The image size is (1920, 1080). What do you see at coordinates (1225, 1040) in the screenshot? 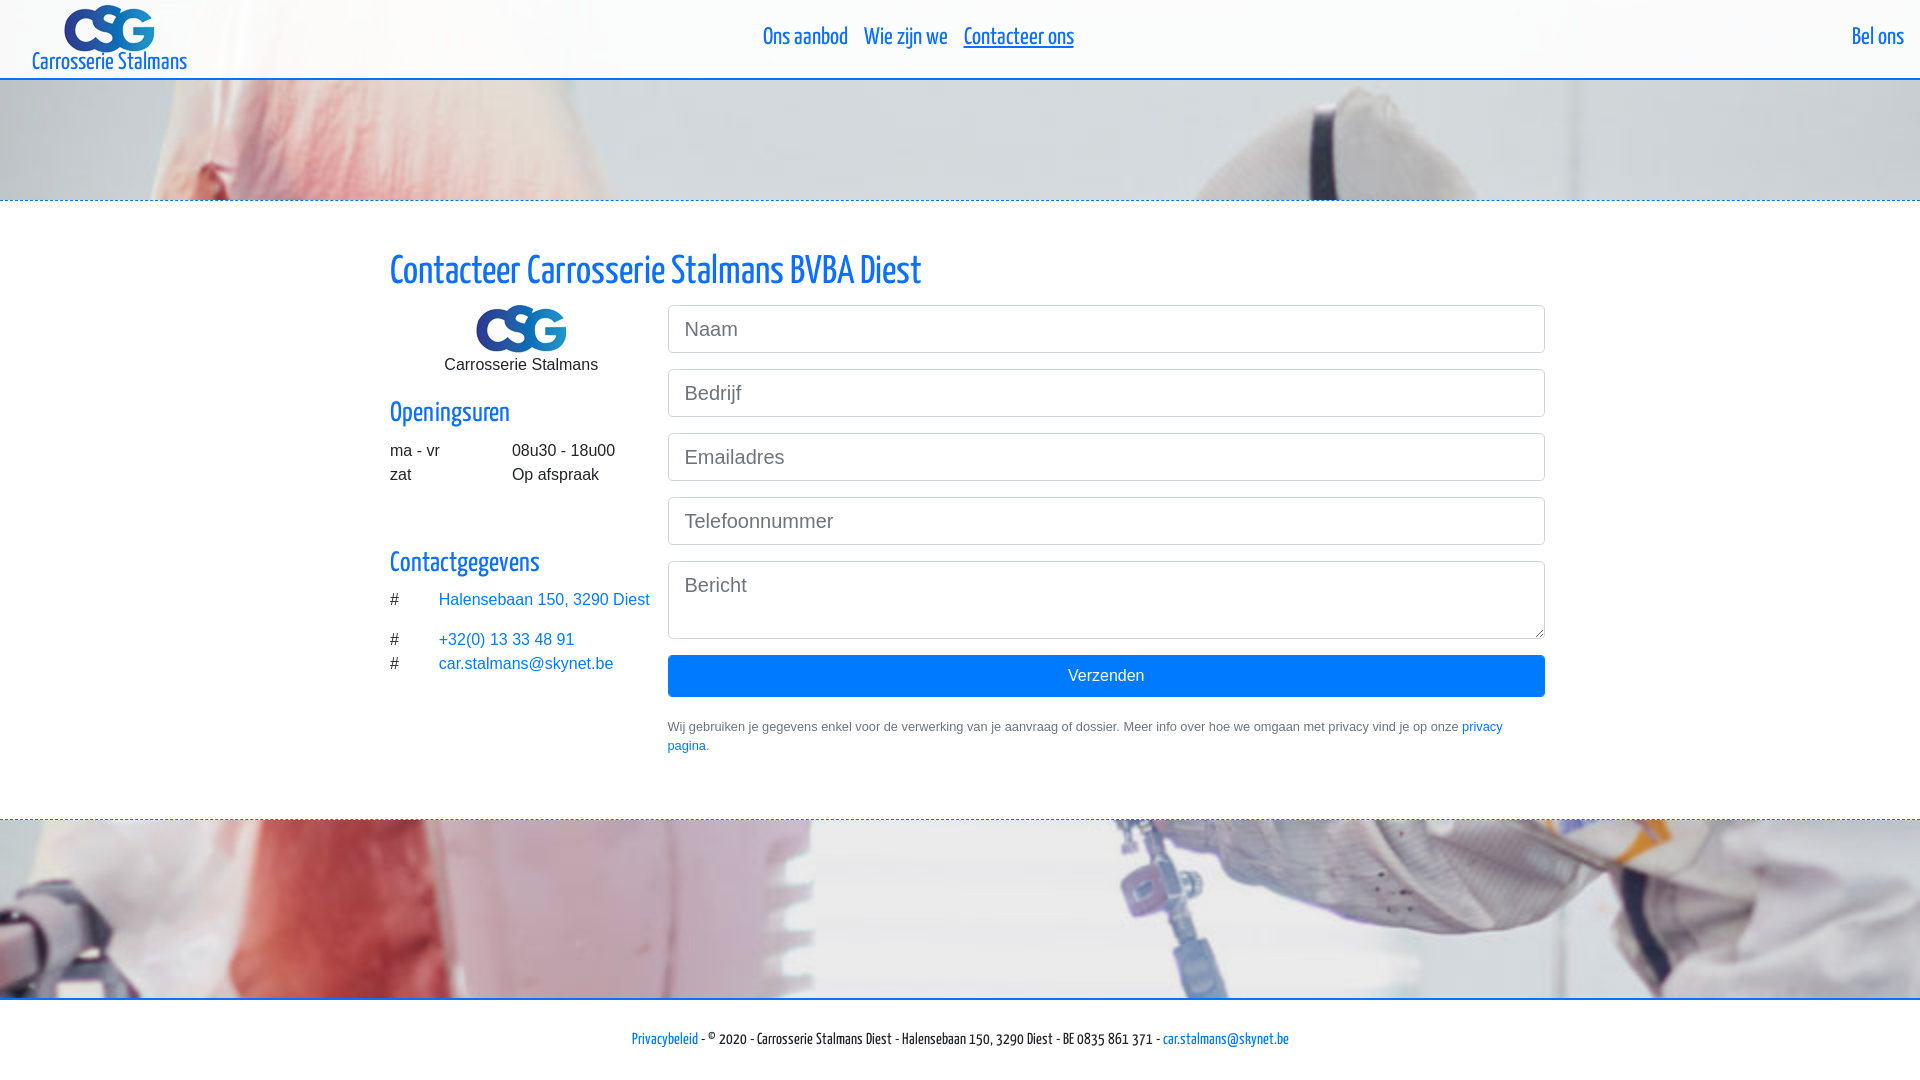
I see `car.stalmans@skynet.be` at bounding box center [1225, 1040].